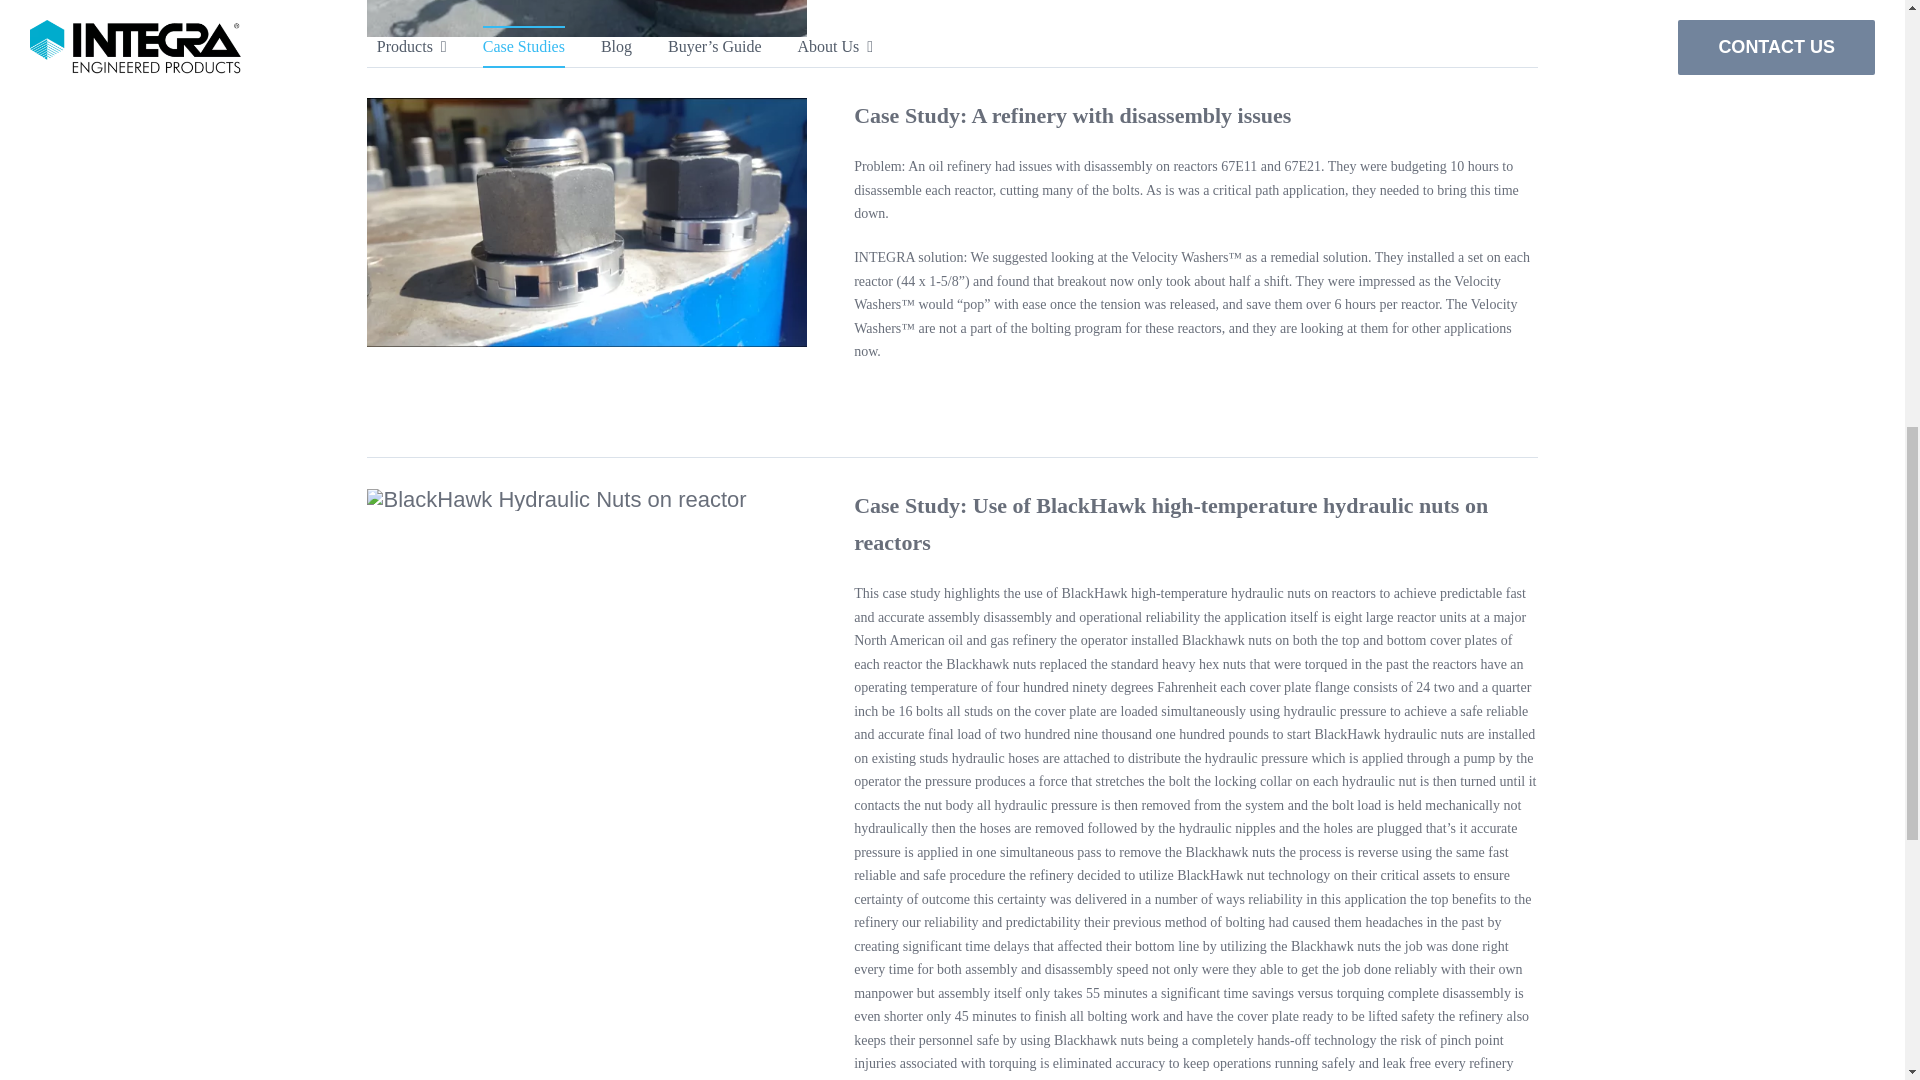 The image size is (1920, 1080). I want to click on BlackHawk Hydraulic Nuts on reactor, so click(556, 500).